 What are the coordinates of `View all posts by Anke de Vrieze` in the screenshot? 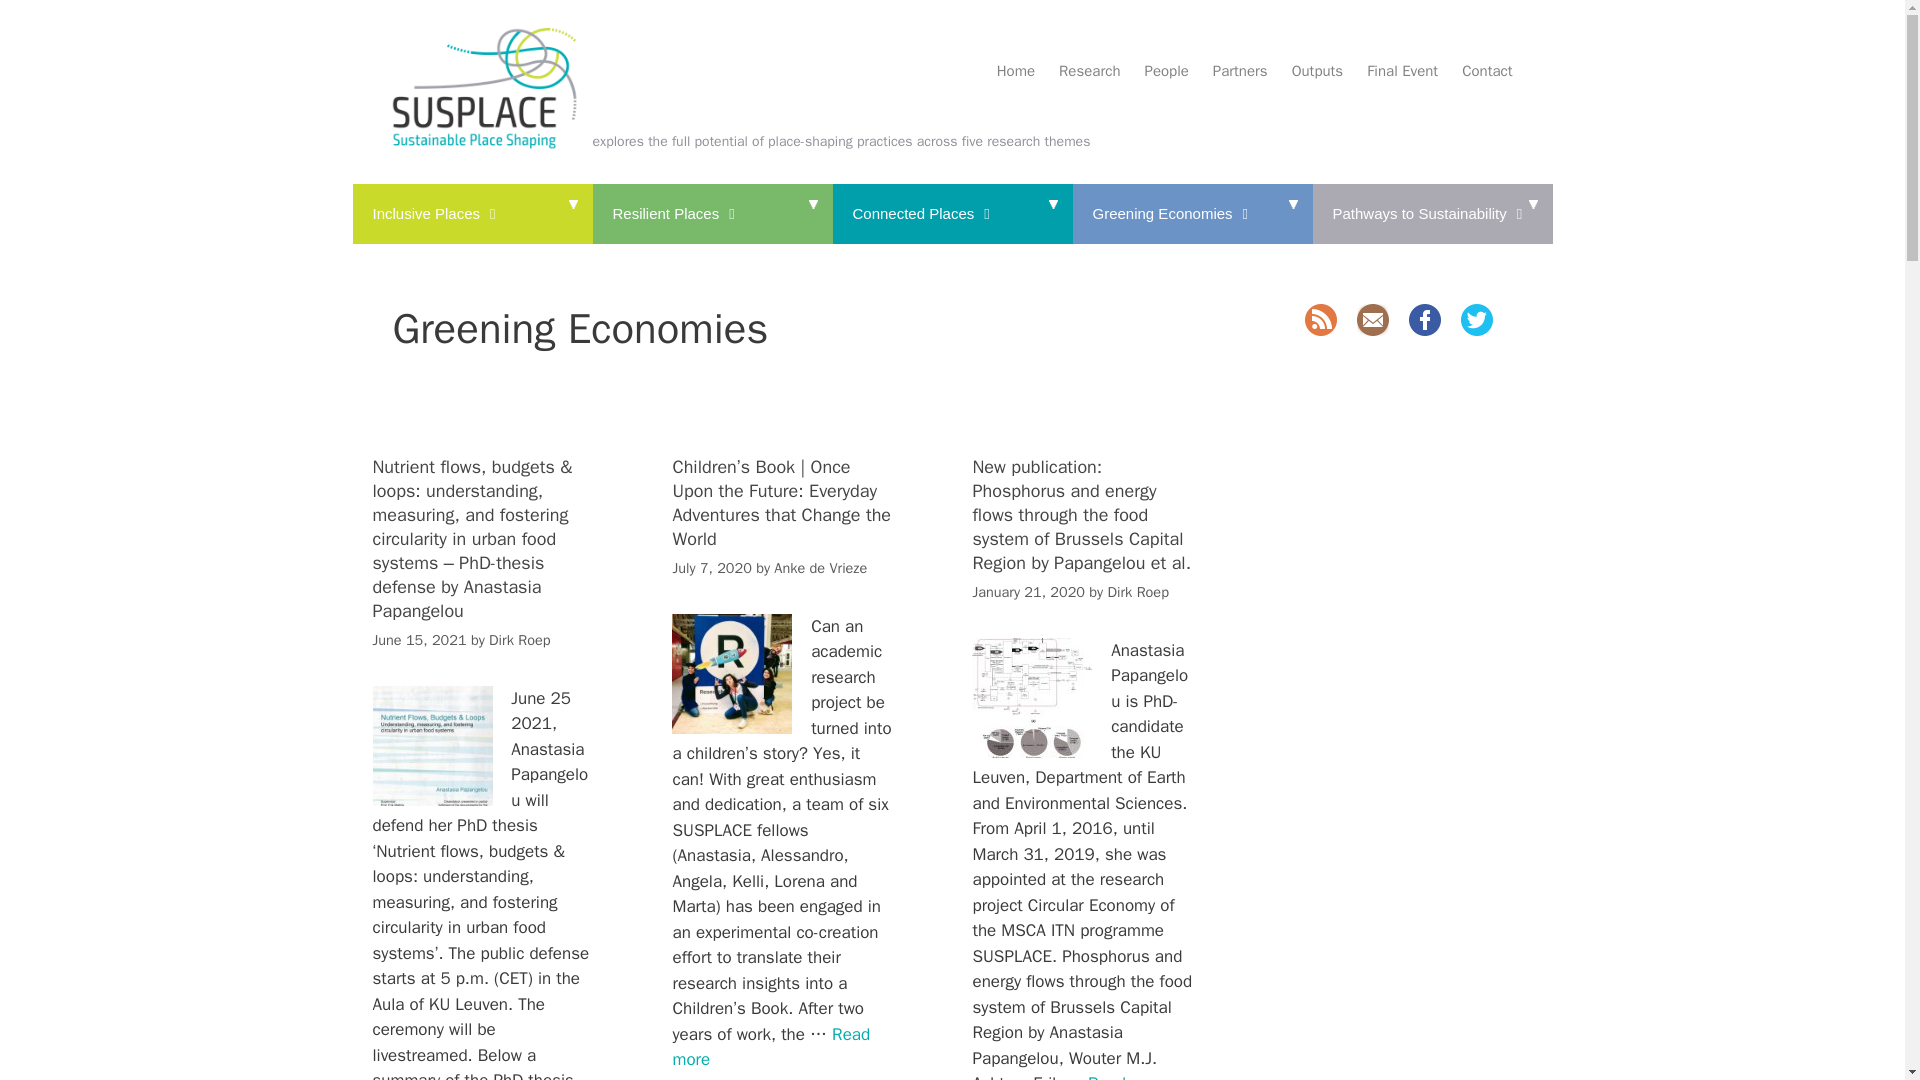 It's located at (820, 568).